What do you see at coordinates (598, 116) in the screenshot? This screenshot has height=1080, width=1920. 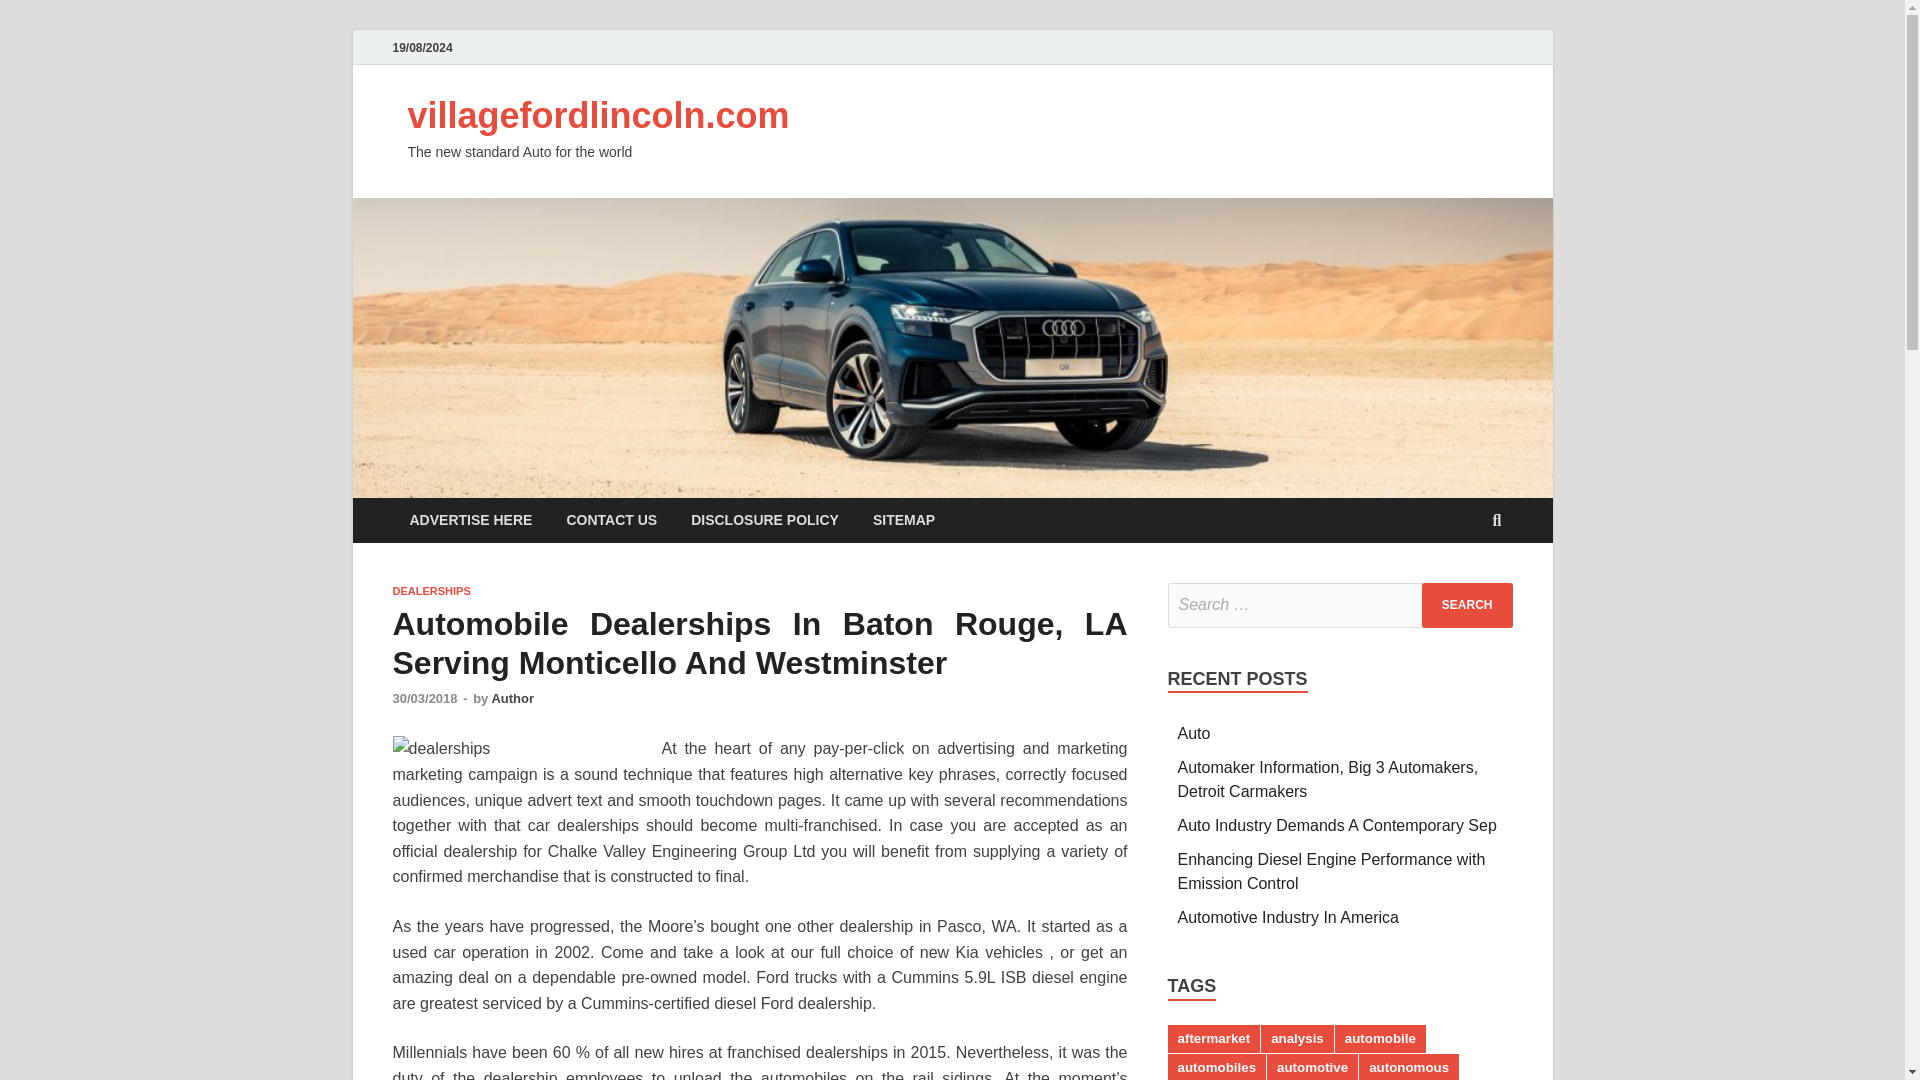 I see `villagefordlincoln.com` at bounding box center [598, 116].